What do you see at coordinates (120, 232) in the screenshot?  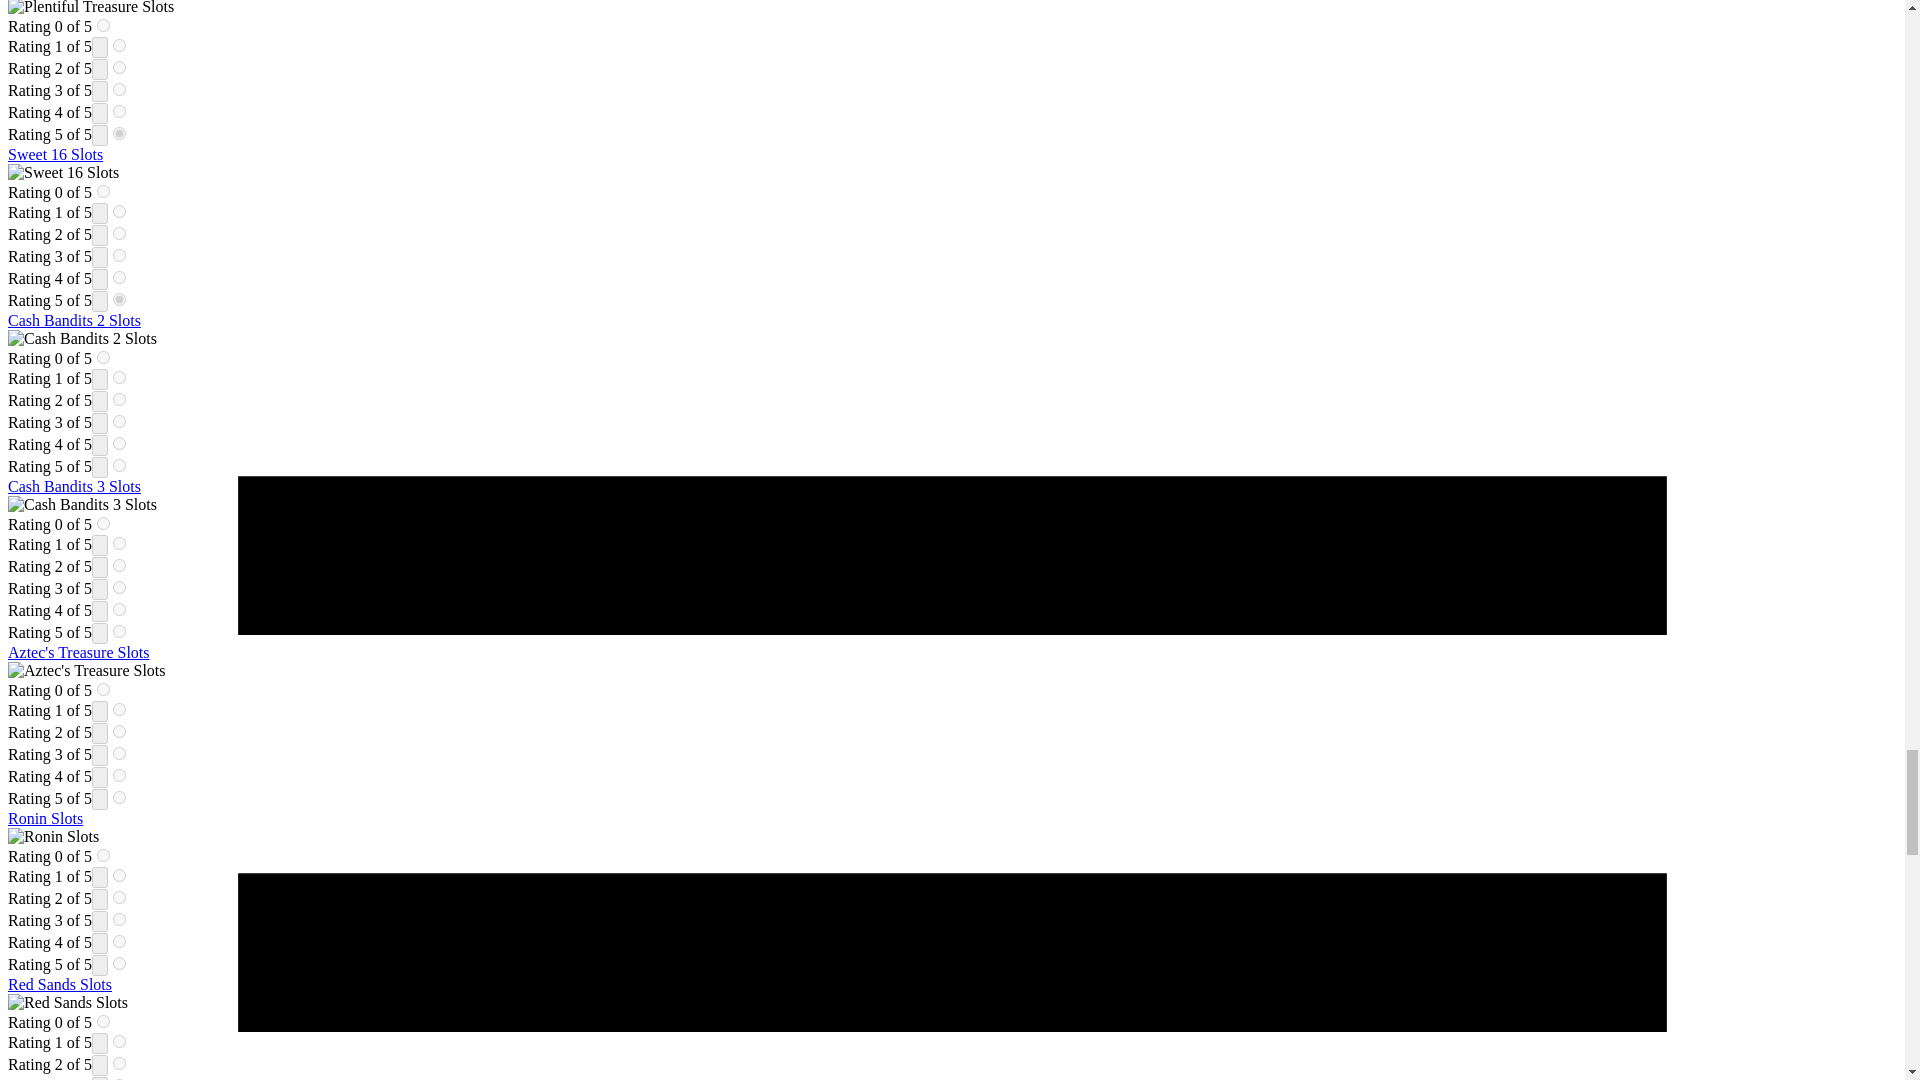 I see `2` at bounding box center [120, 232].